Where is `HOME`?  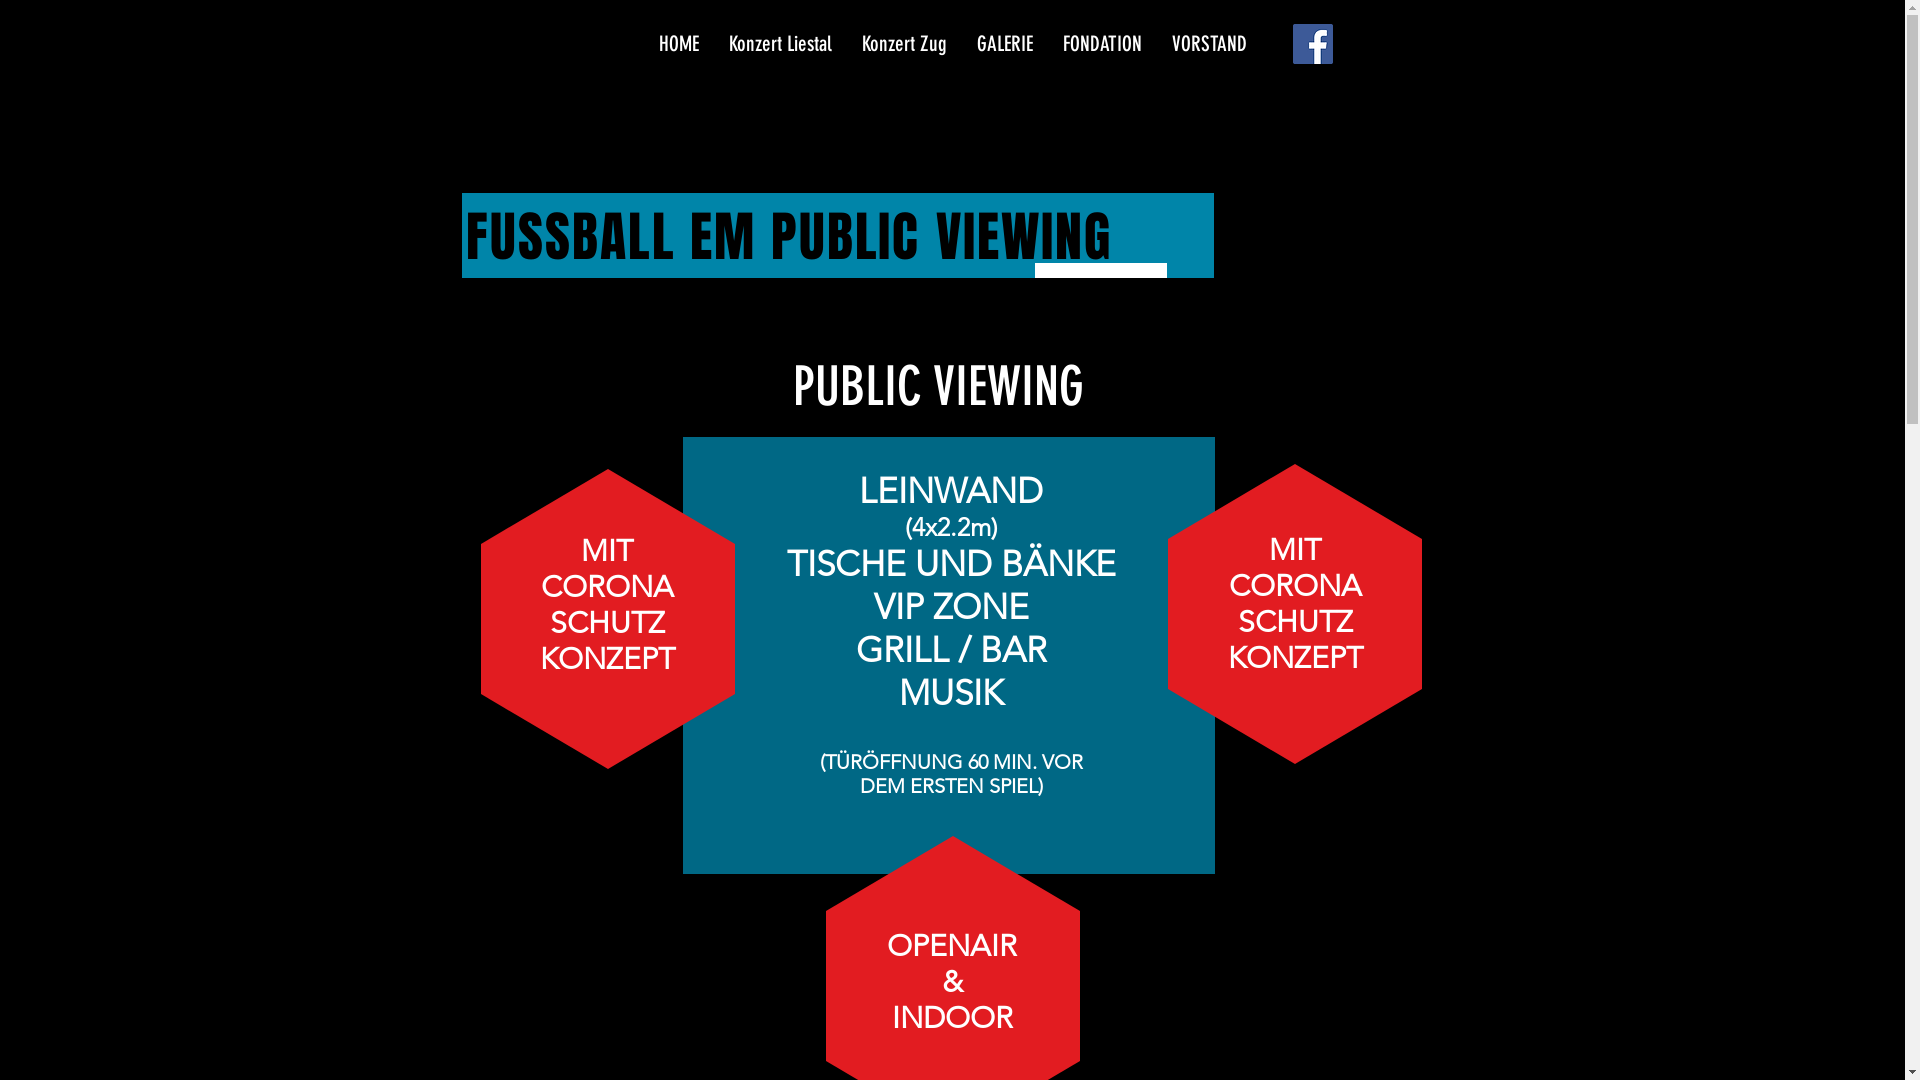
HOME is located at coordinates (679, 44).